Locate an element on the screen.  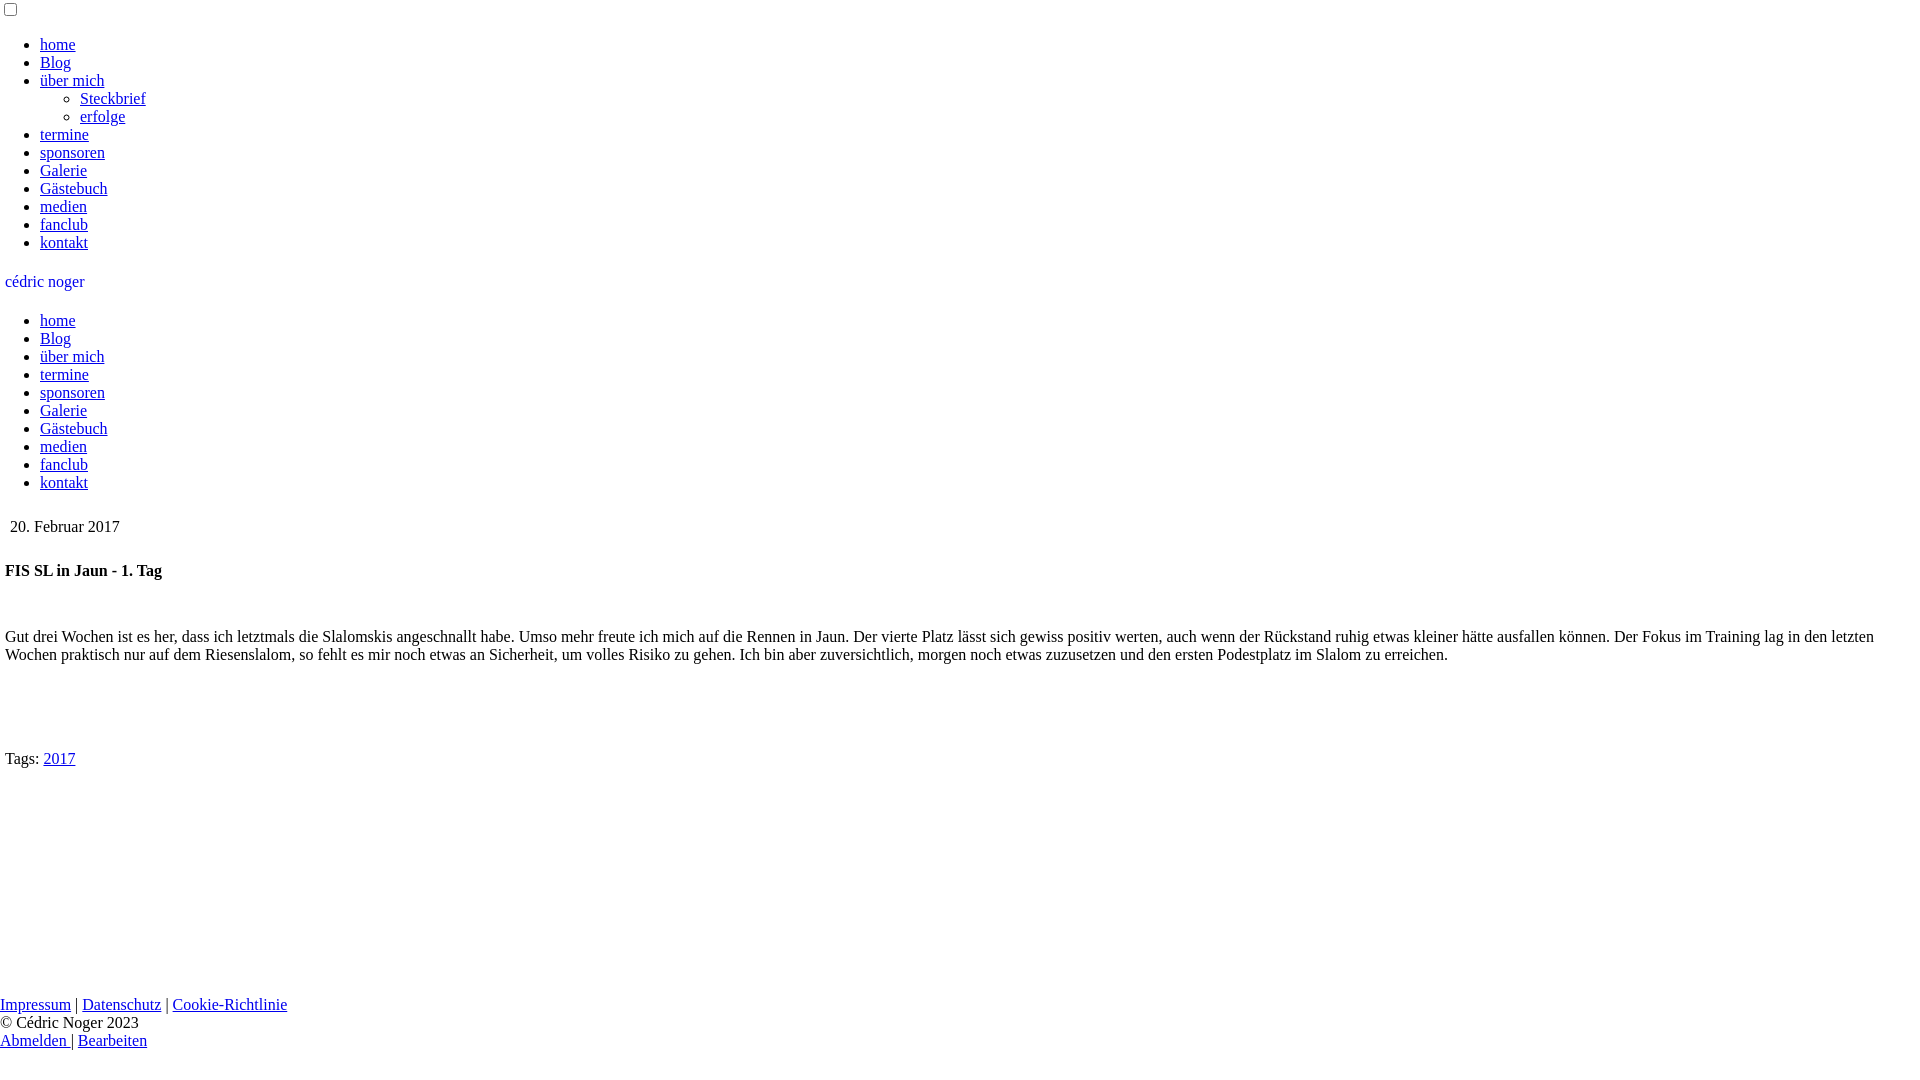
termine is located at coordinates (64, 134).